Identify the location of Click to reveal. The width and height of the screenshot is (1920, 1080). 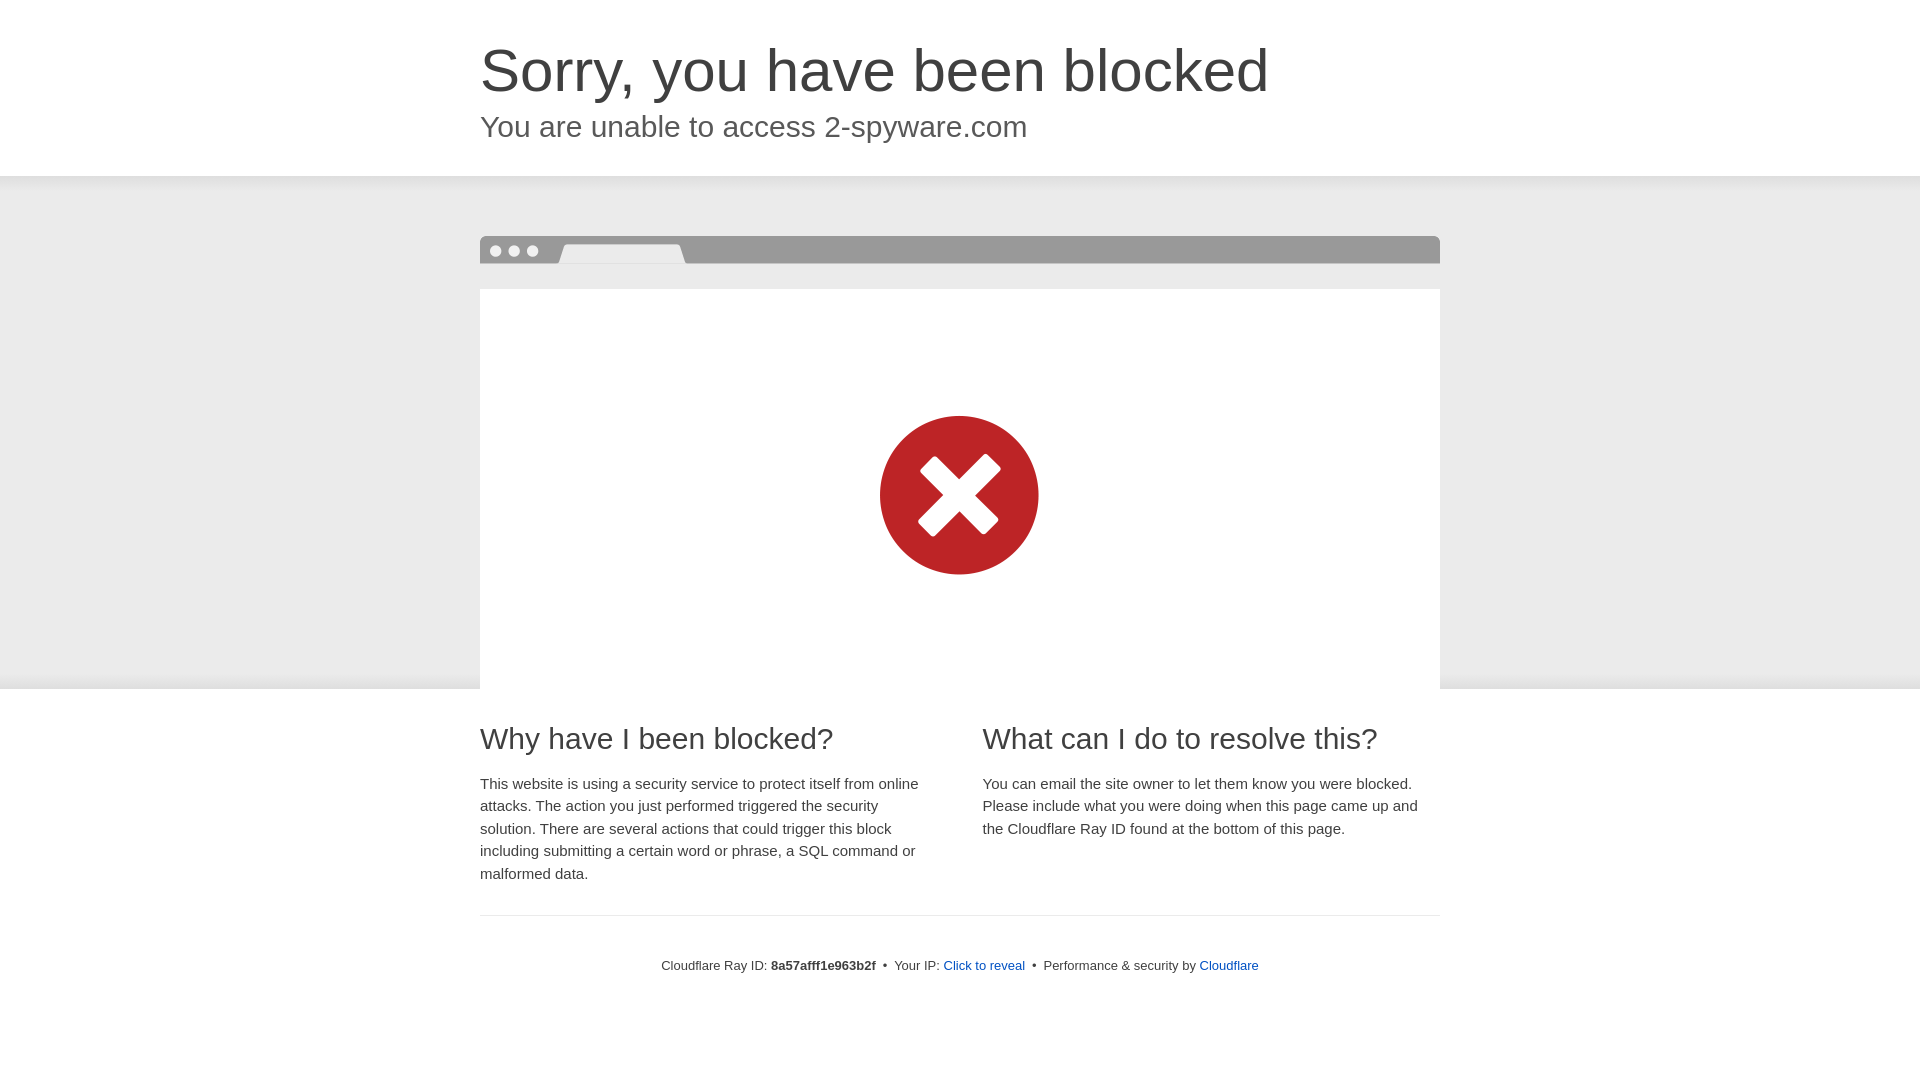
(984, 966).